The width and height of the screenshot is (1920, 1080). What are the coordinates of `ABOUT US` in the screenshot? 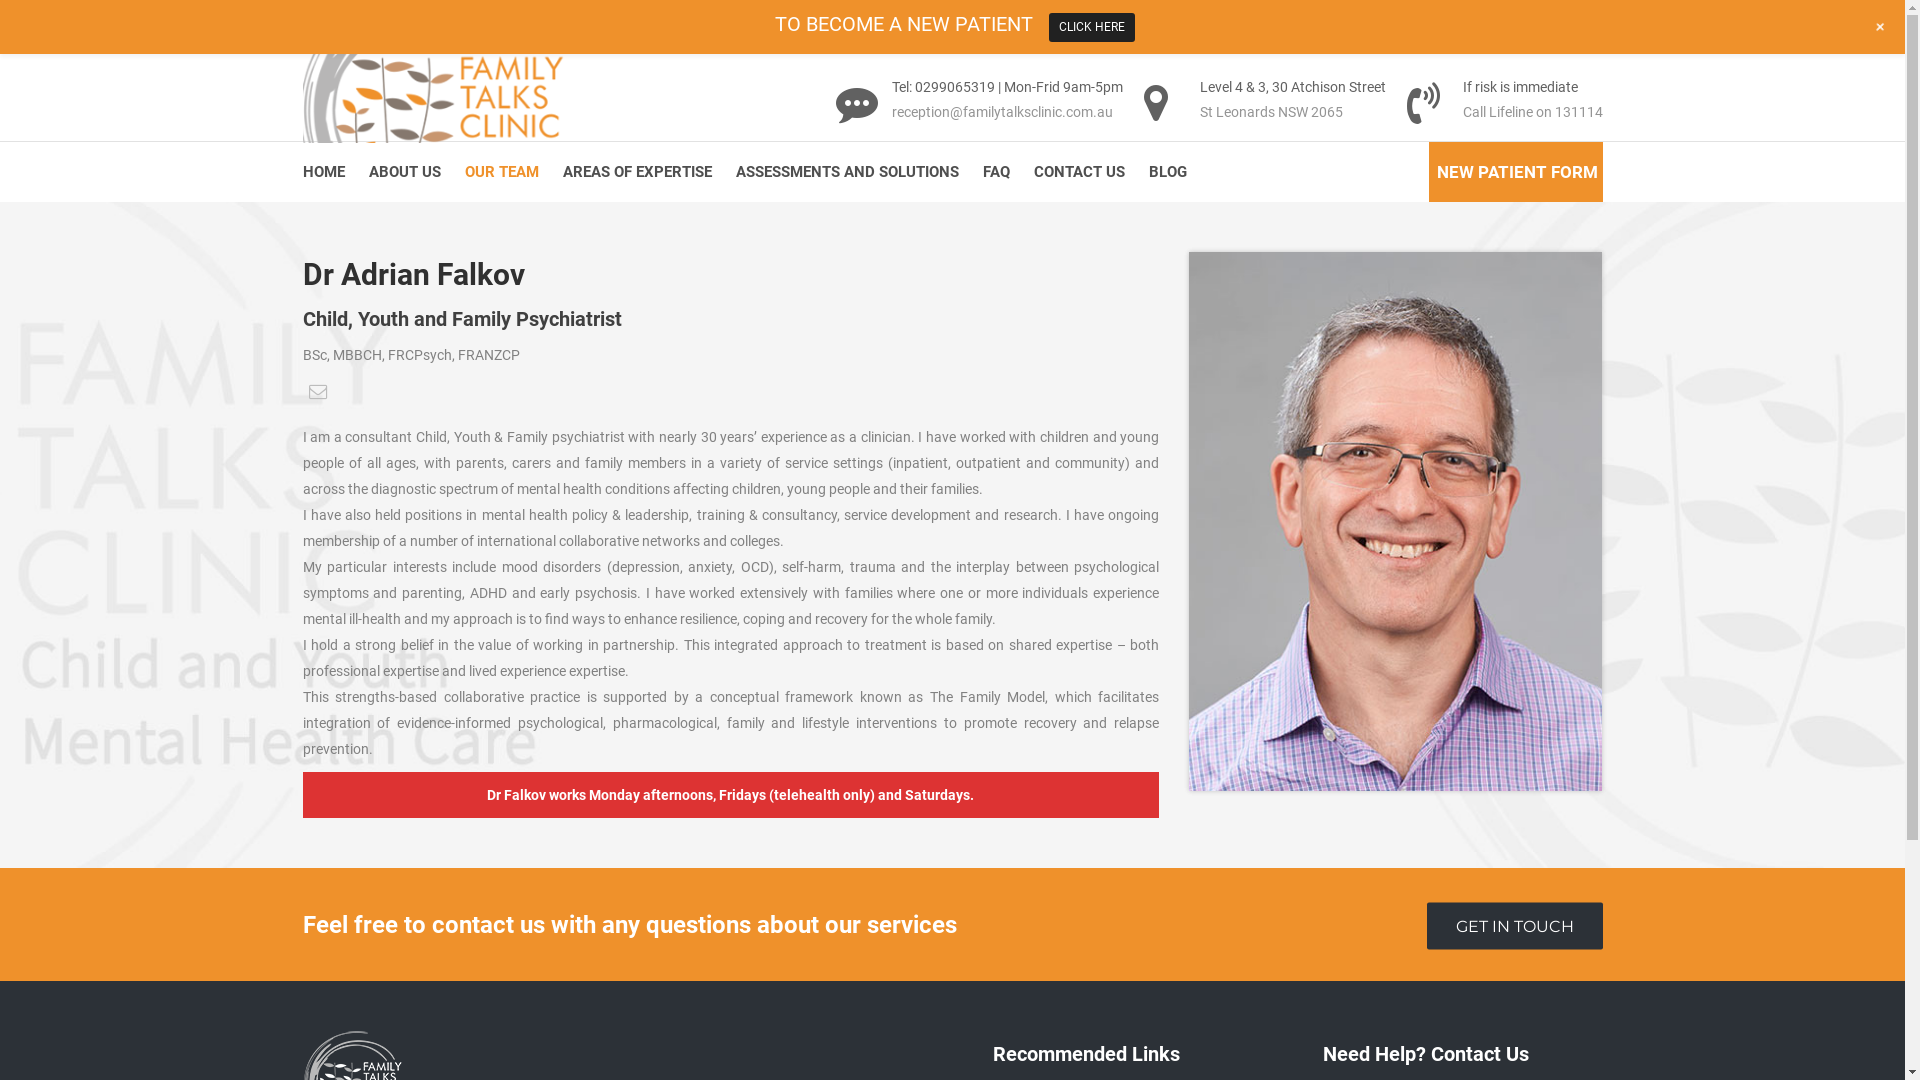 It's located at (404, 172).